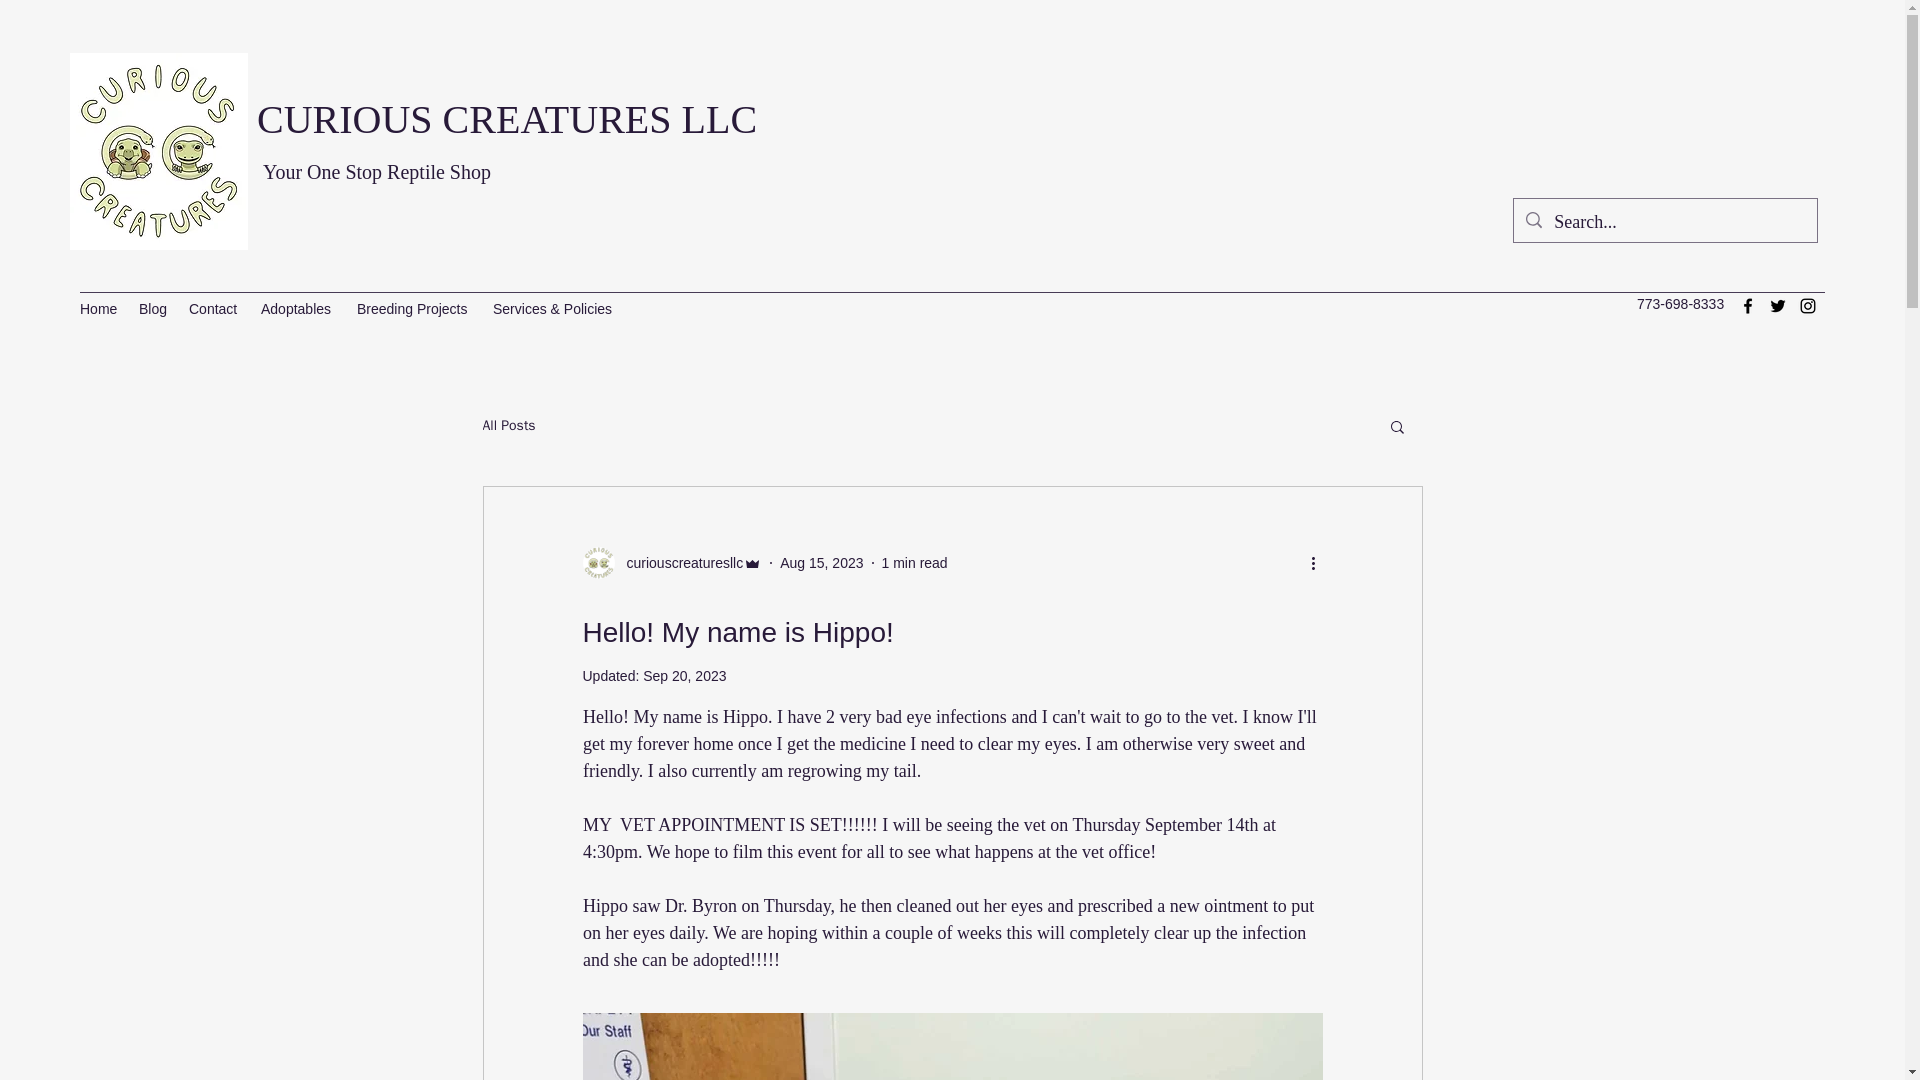  What do you see at coordinates (678, 562) in the screenshot?
I see `curiouscreaturesllc` at bounding box center [678, 562].